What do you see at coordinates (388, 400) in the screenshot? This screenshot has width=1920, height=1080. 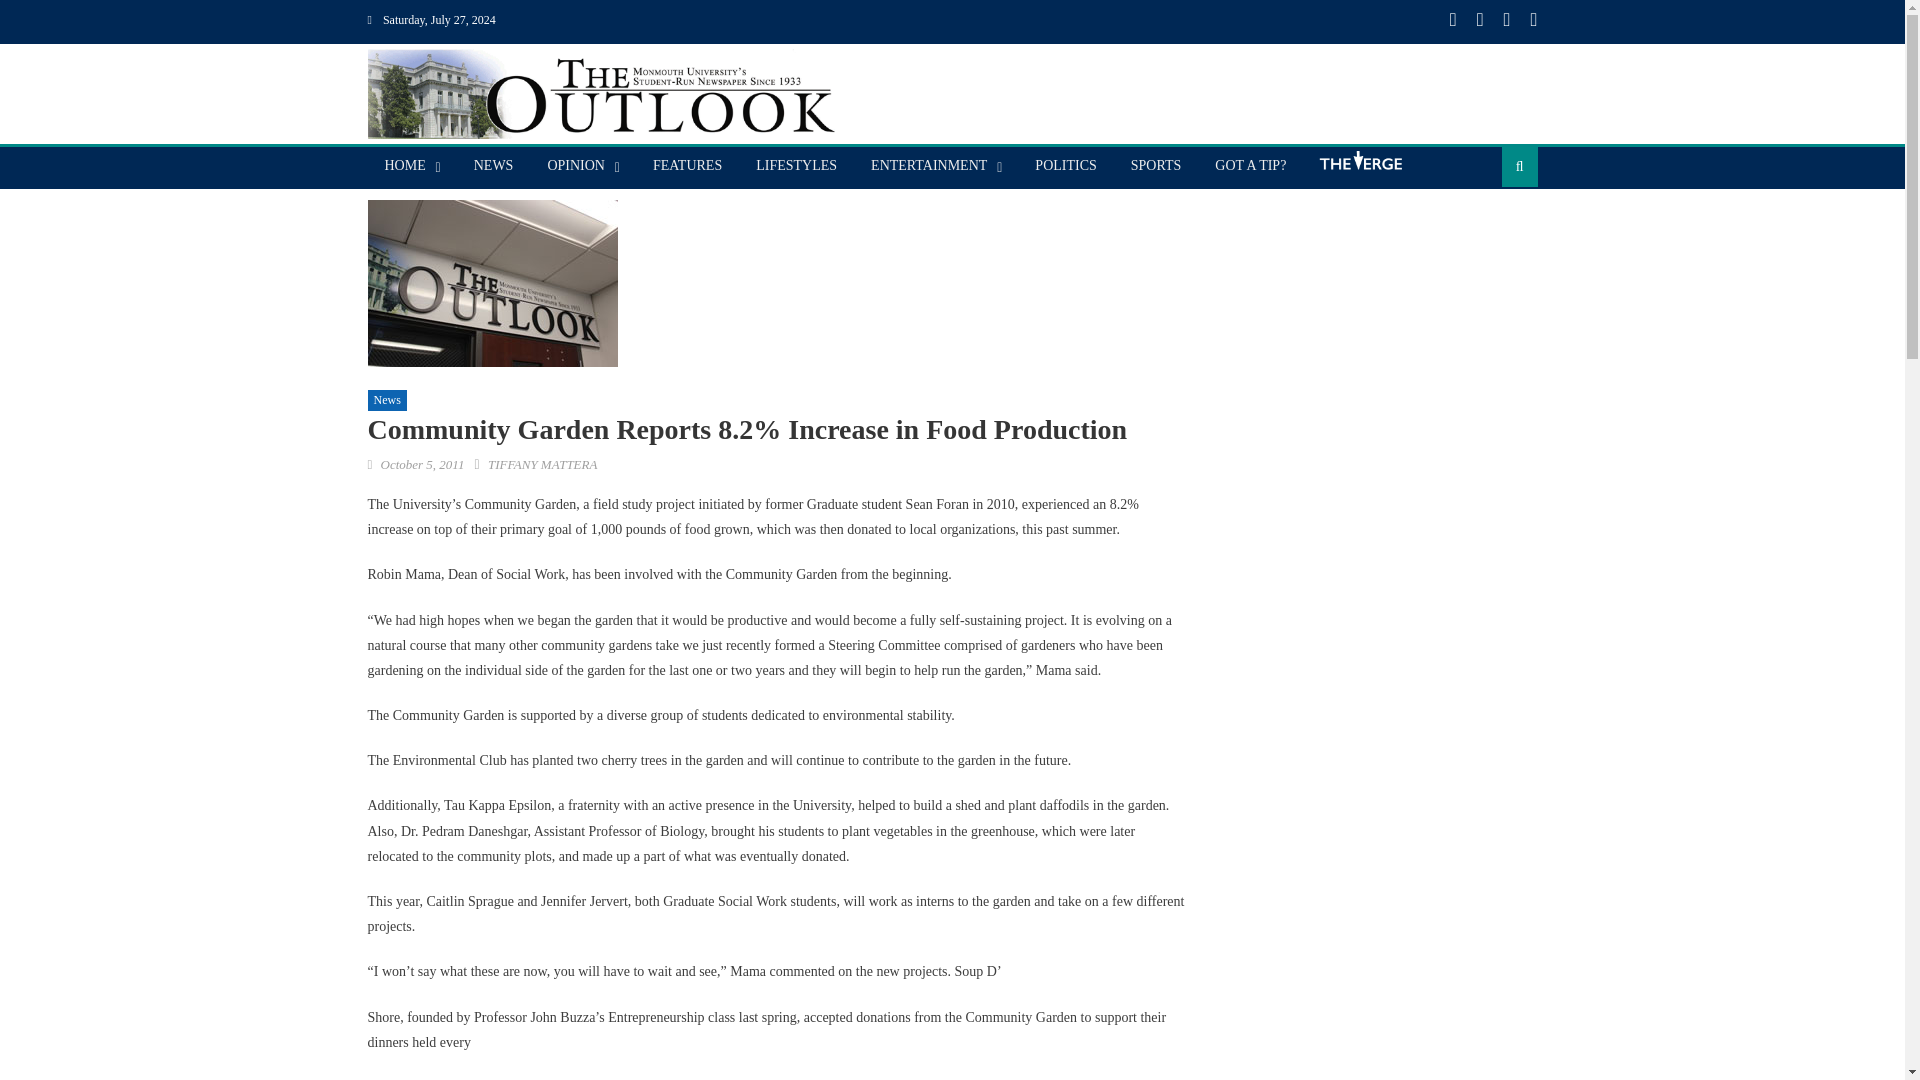 I see `News` at bounding box center [388, 400].